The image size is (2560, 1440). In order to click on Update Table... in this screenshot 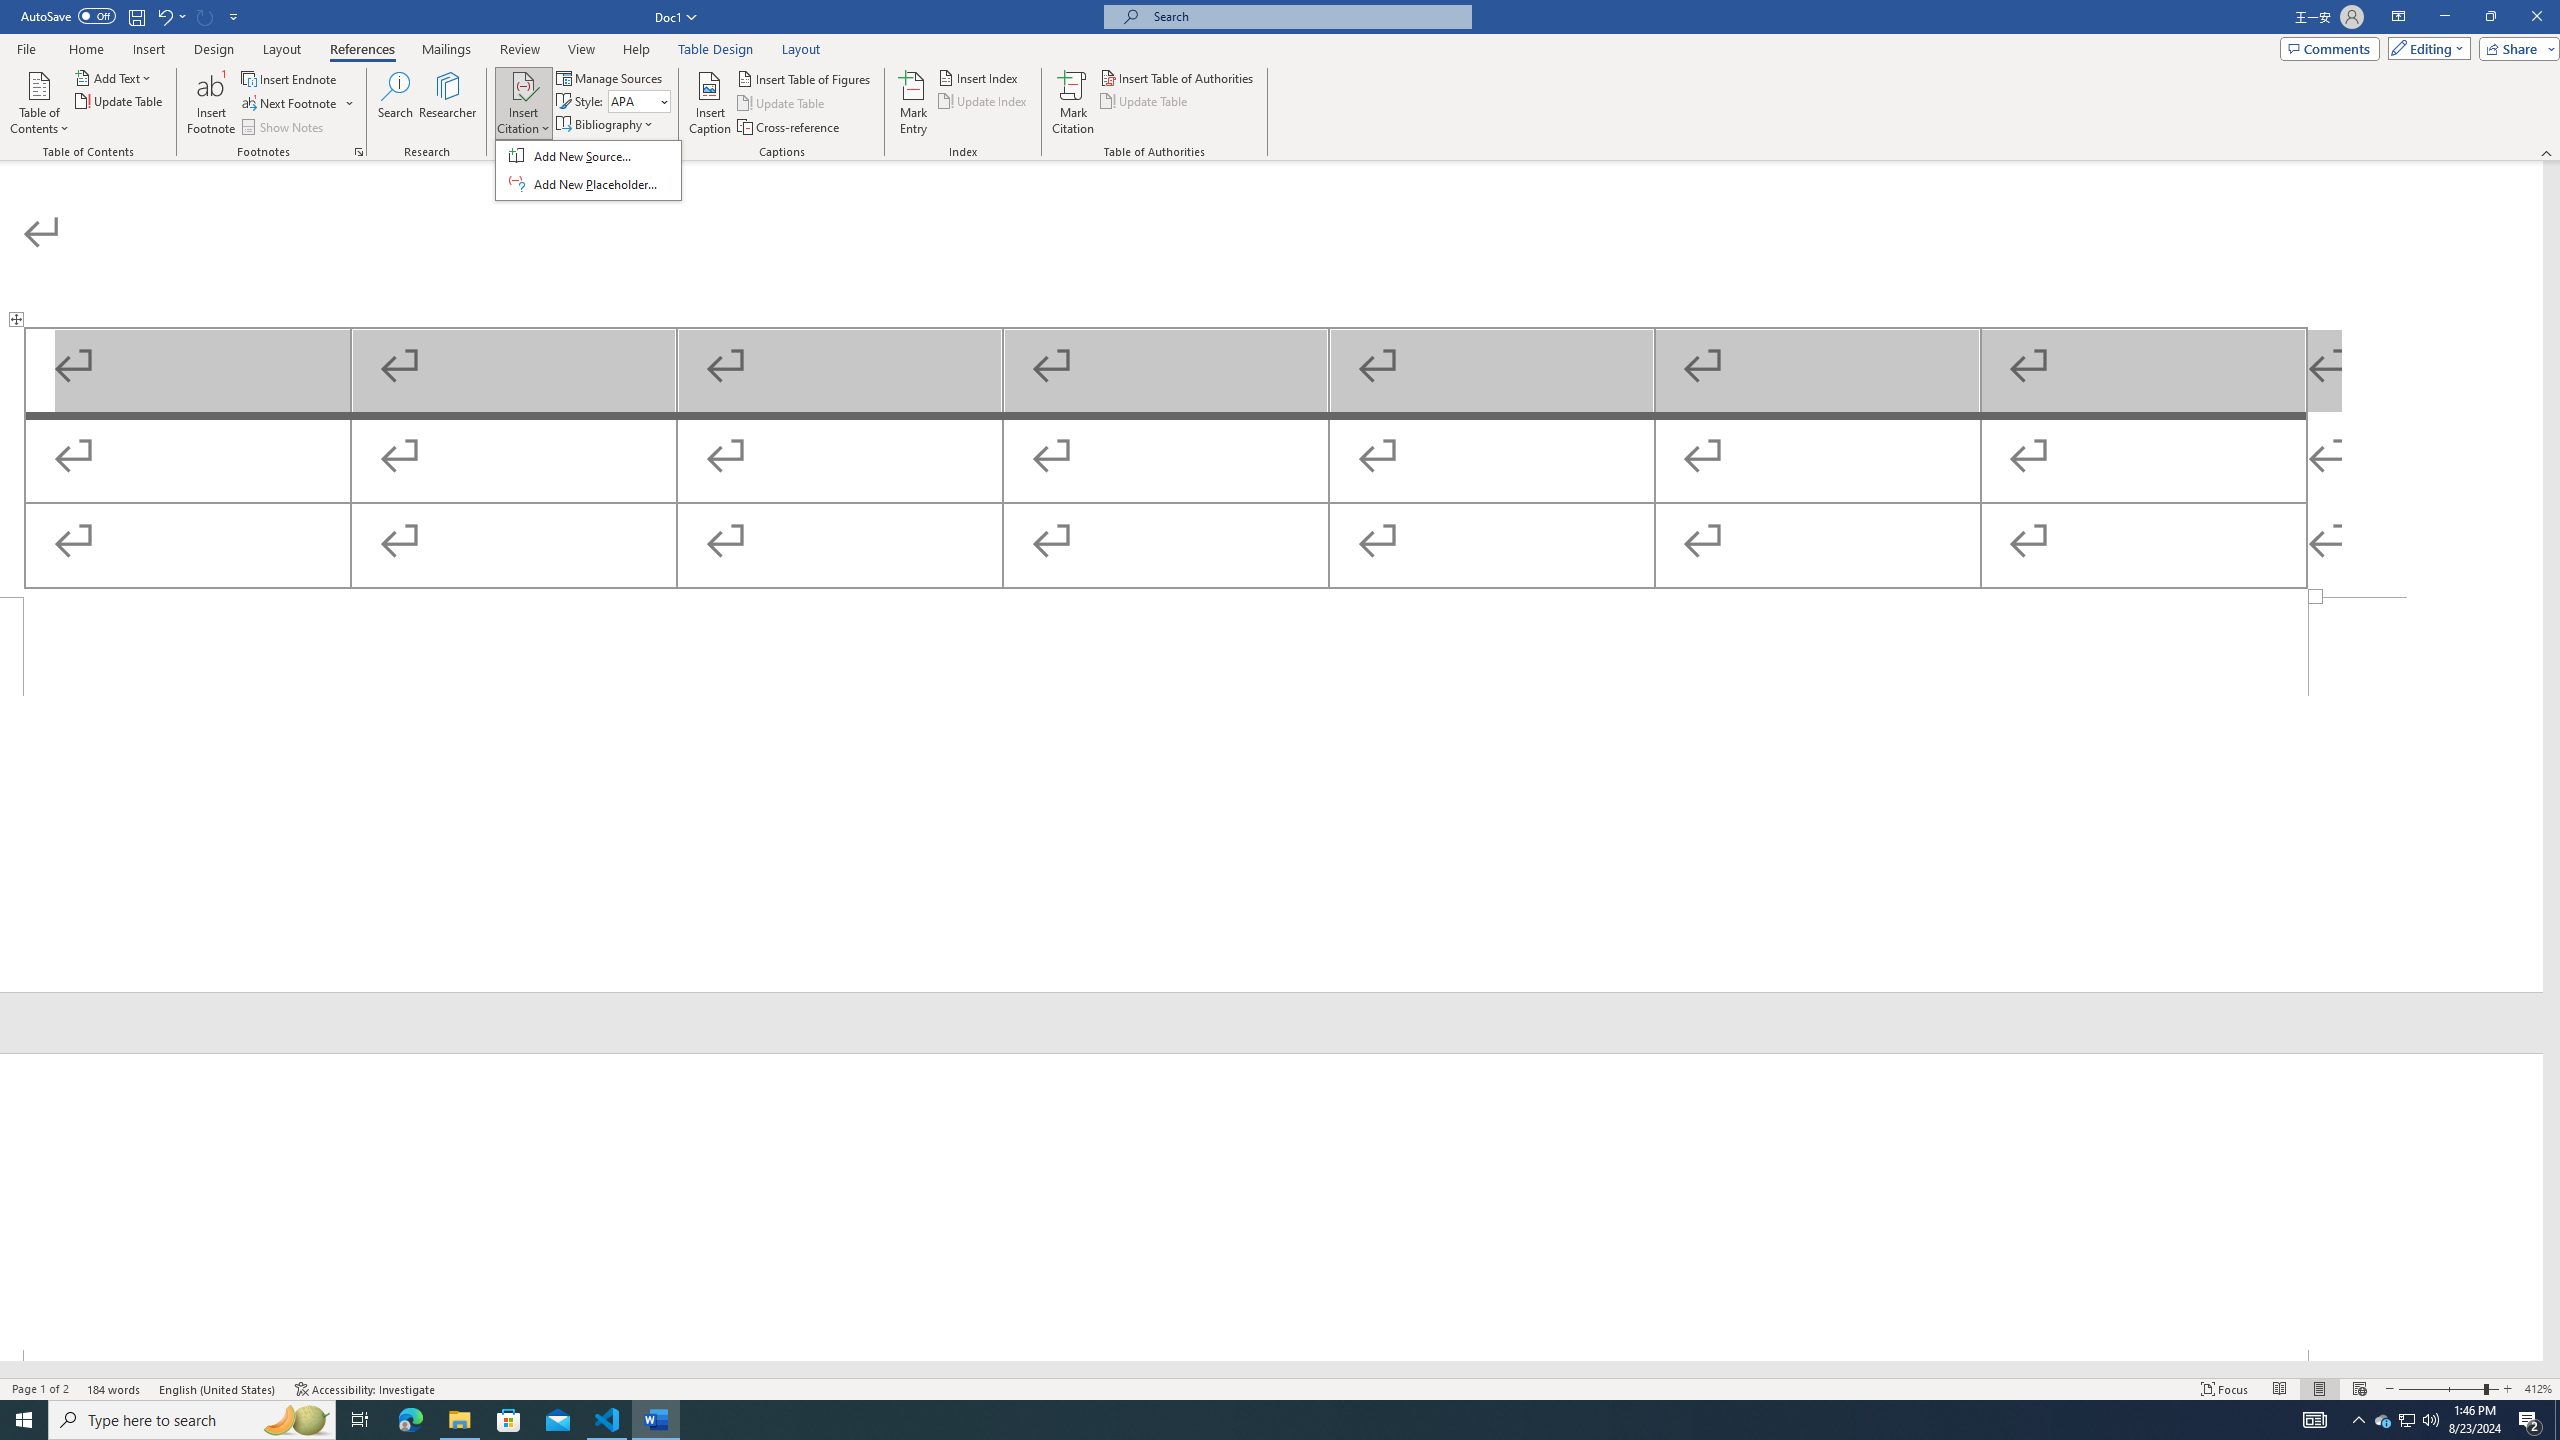, I will do `click(120, 100)`.